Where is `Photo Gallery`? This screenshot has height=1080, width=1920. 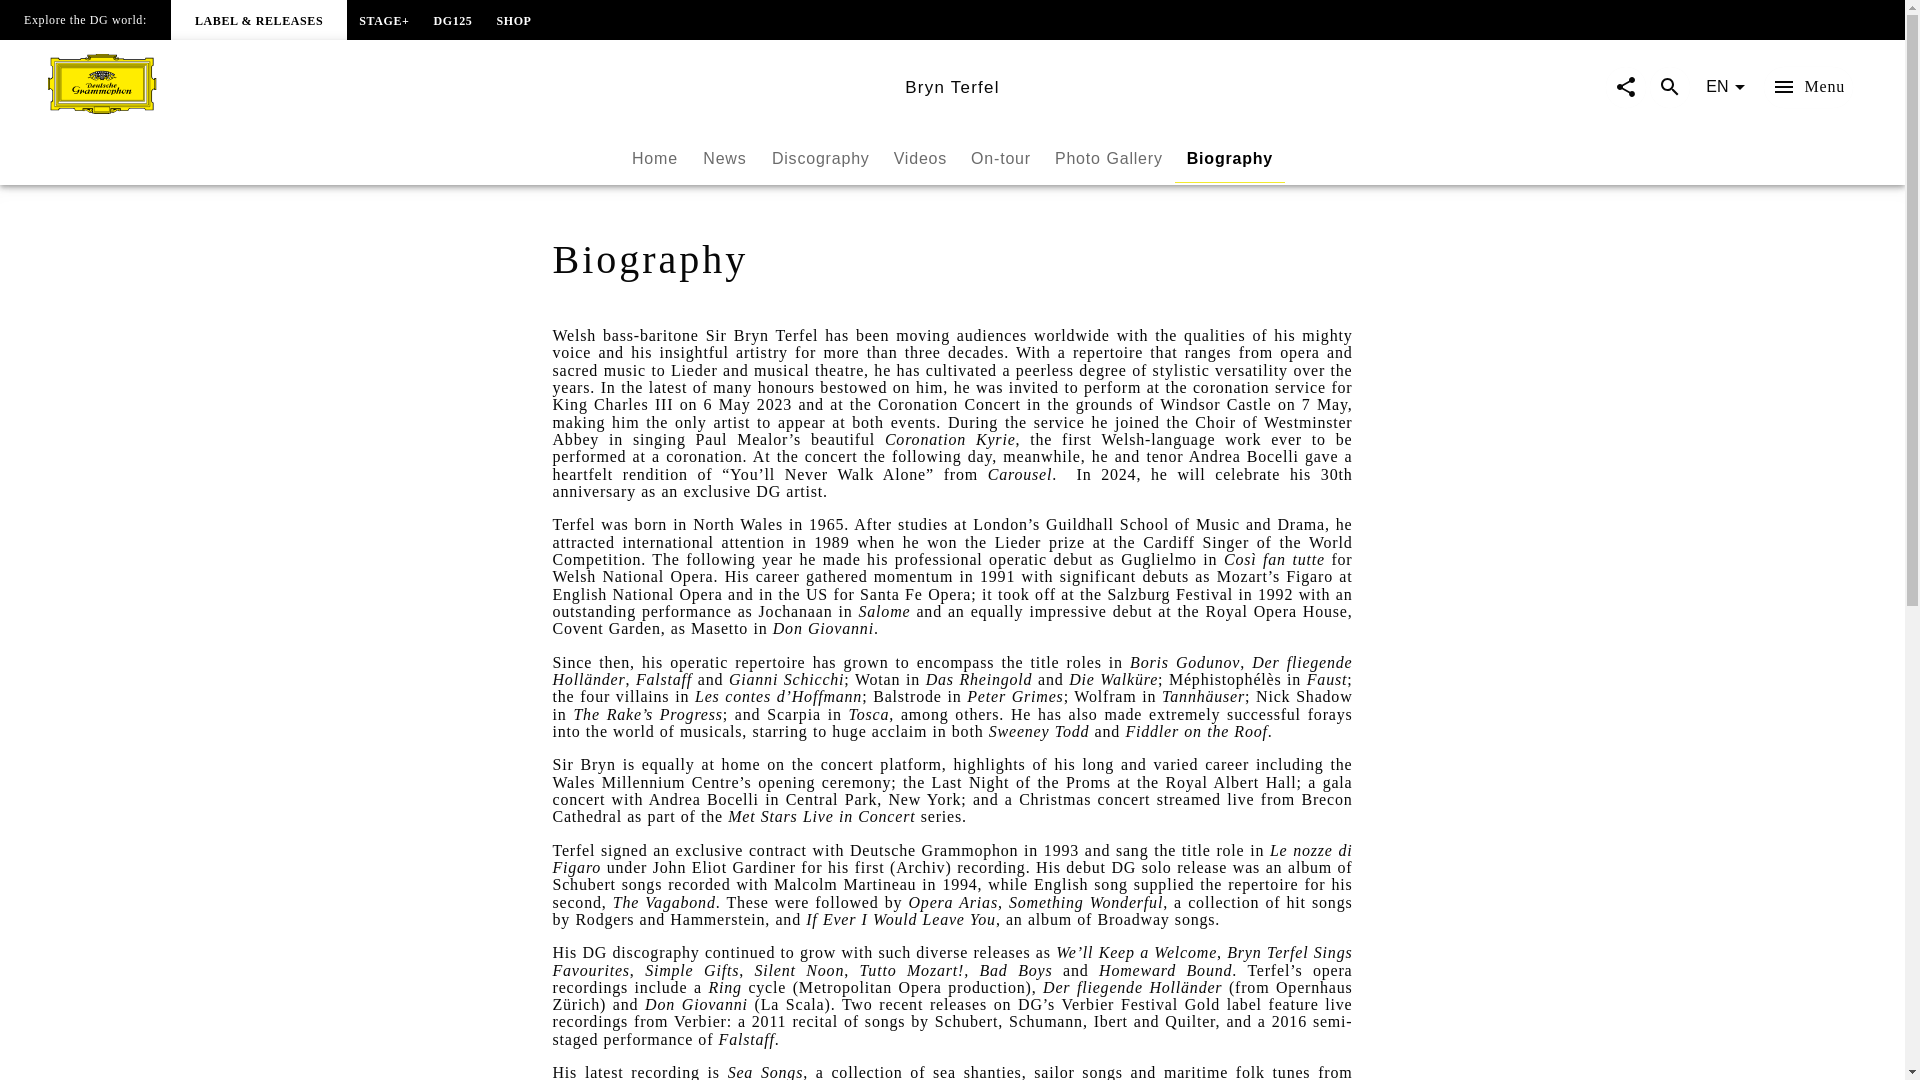
Photo Gallery is located at coordinates (820, 158).